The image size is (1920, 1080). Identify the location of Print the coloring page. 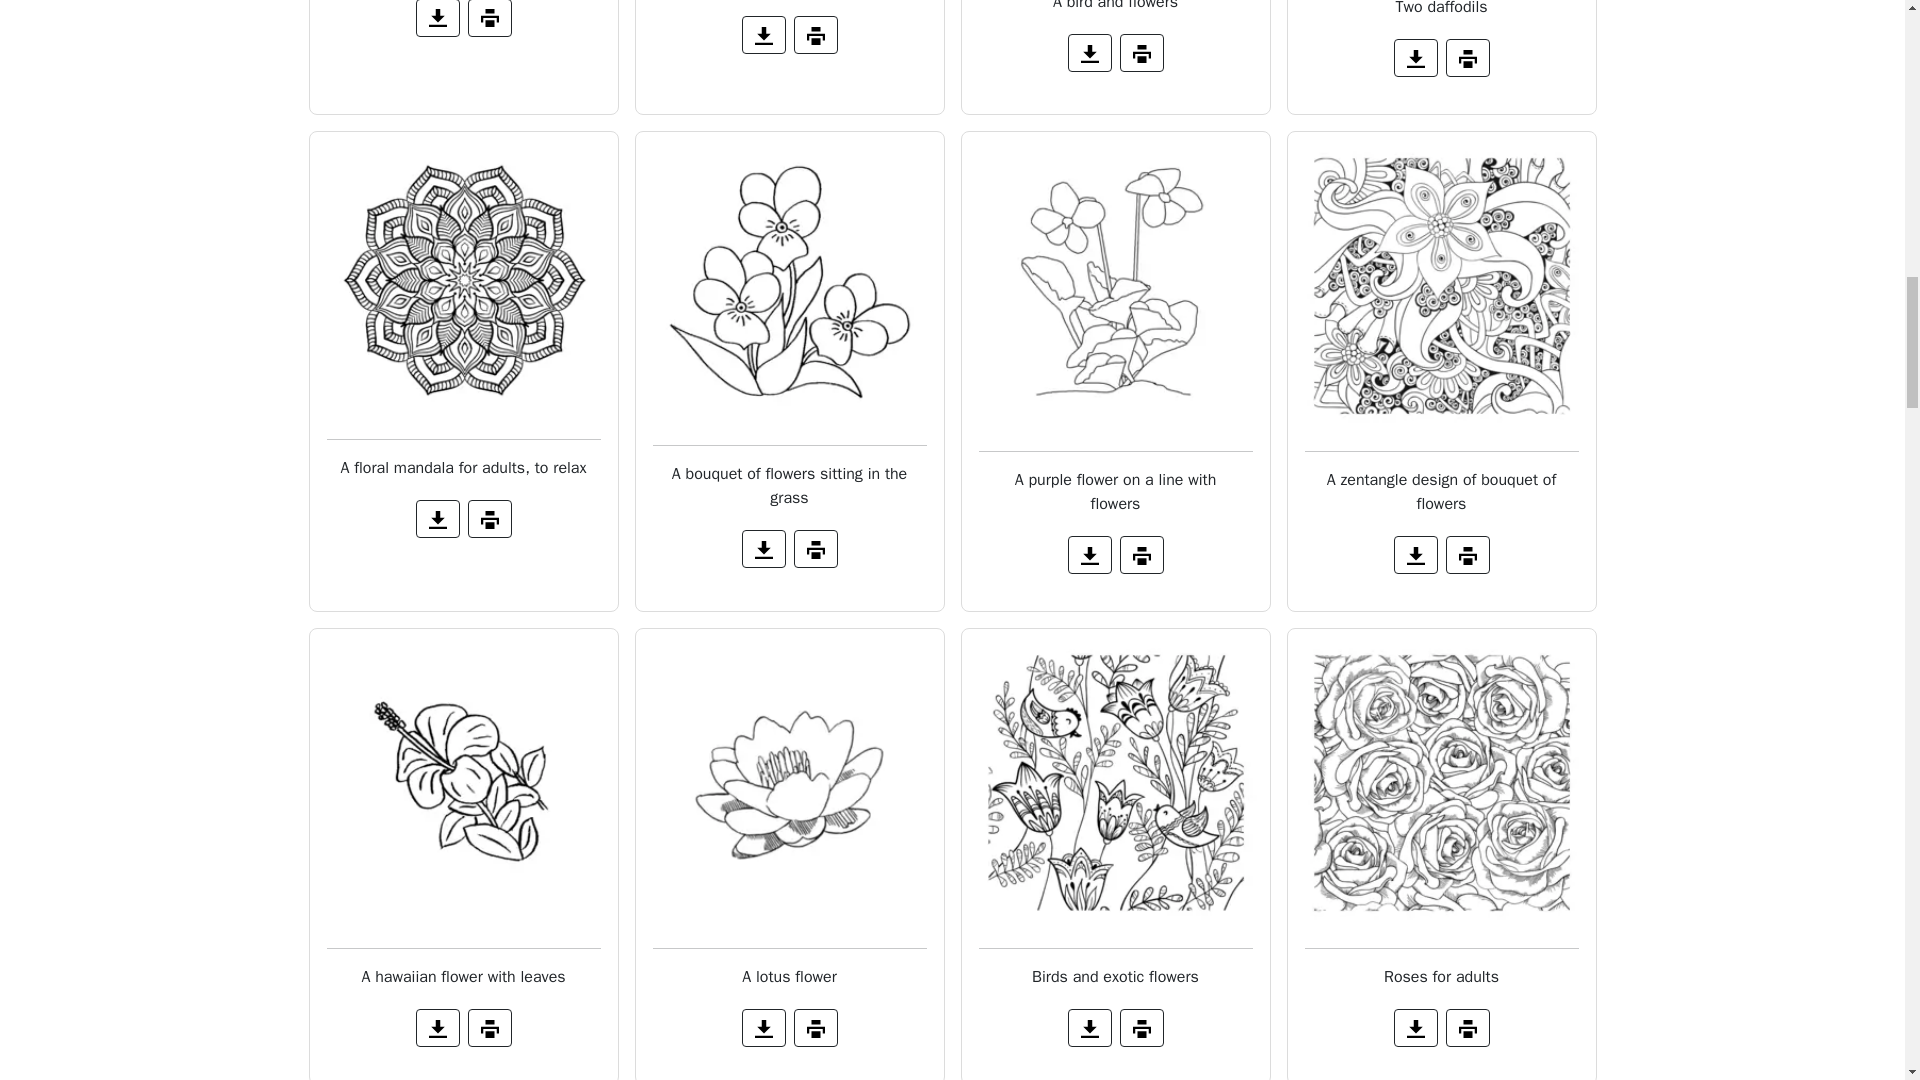
(490, 518).